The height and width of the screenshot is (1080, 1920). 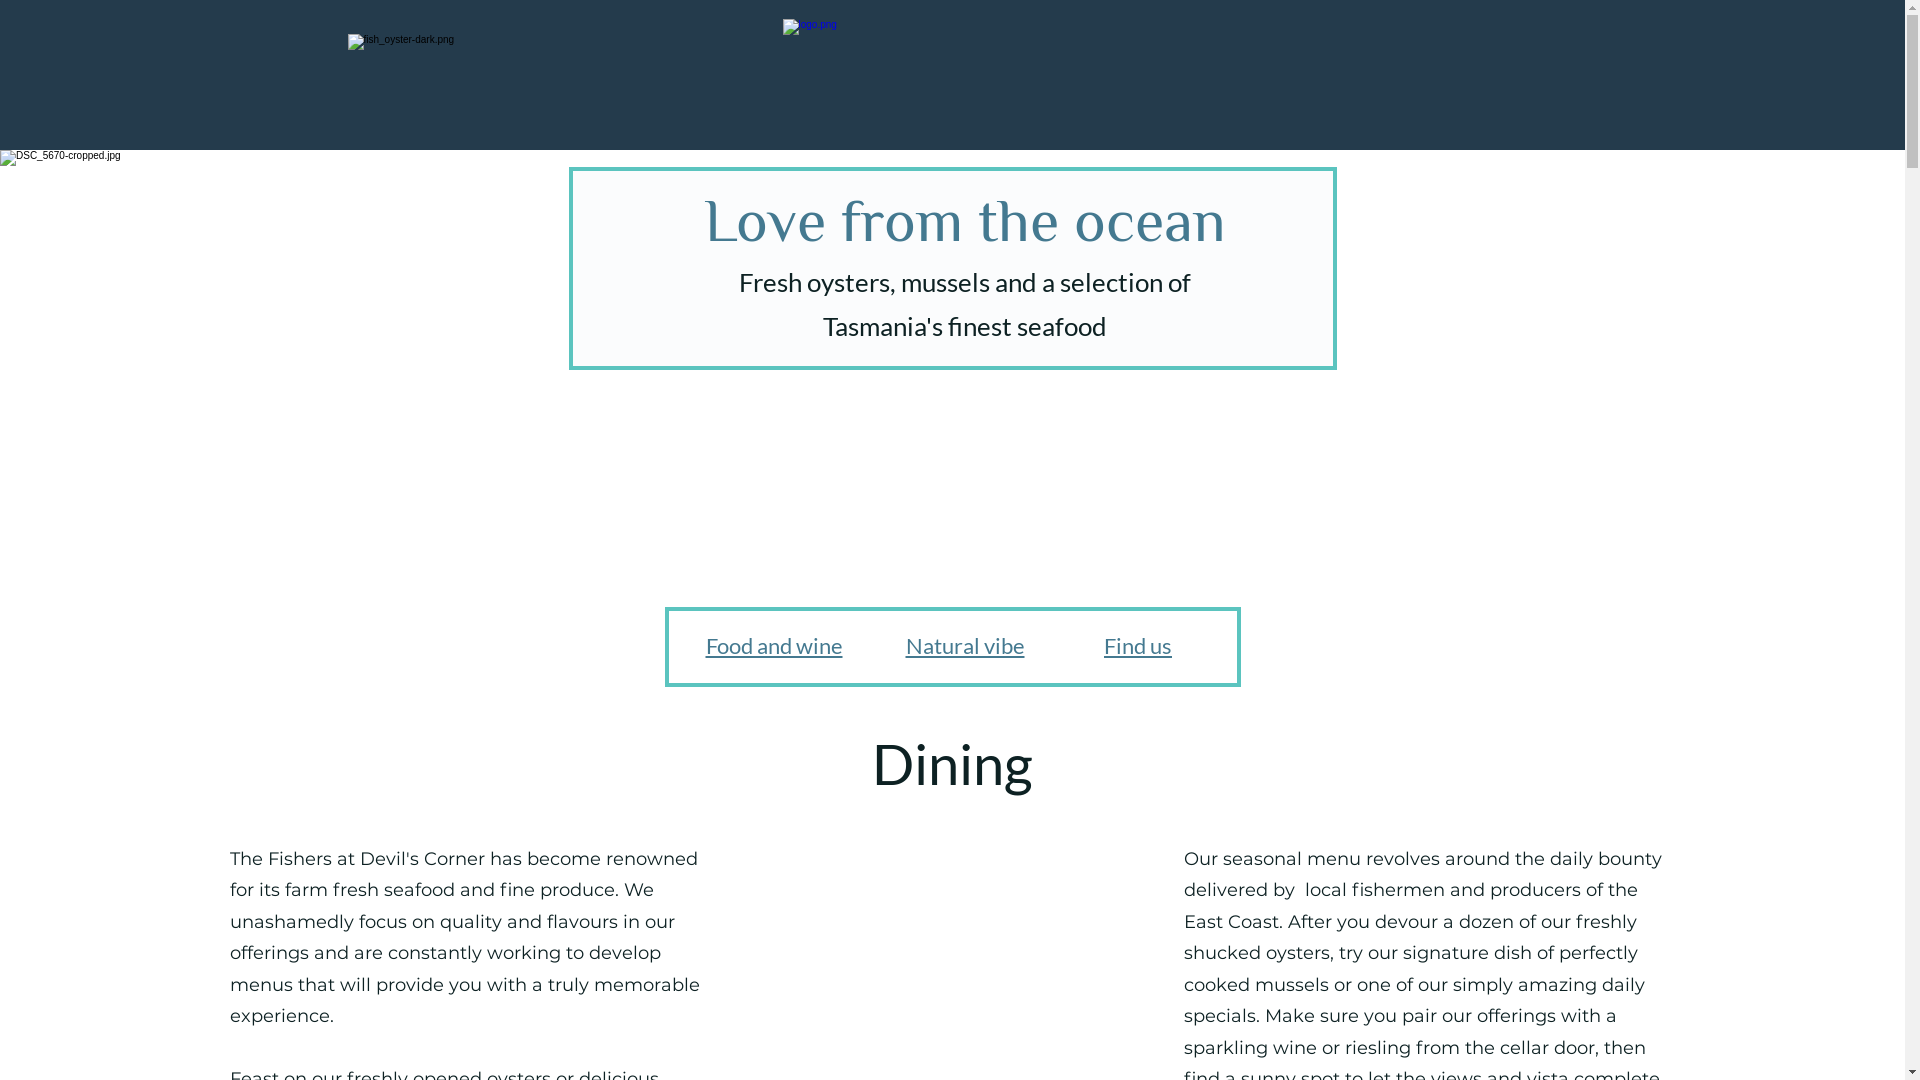 I want to click on Natural vibe, so click(x=966, y=646).